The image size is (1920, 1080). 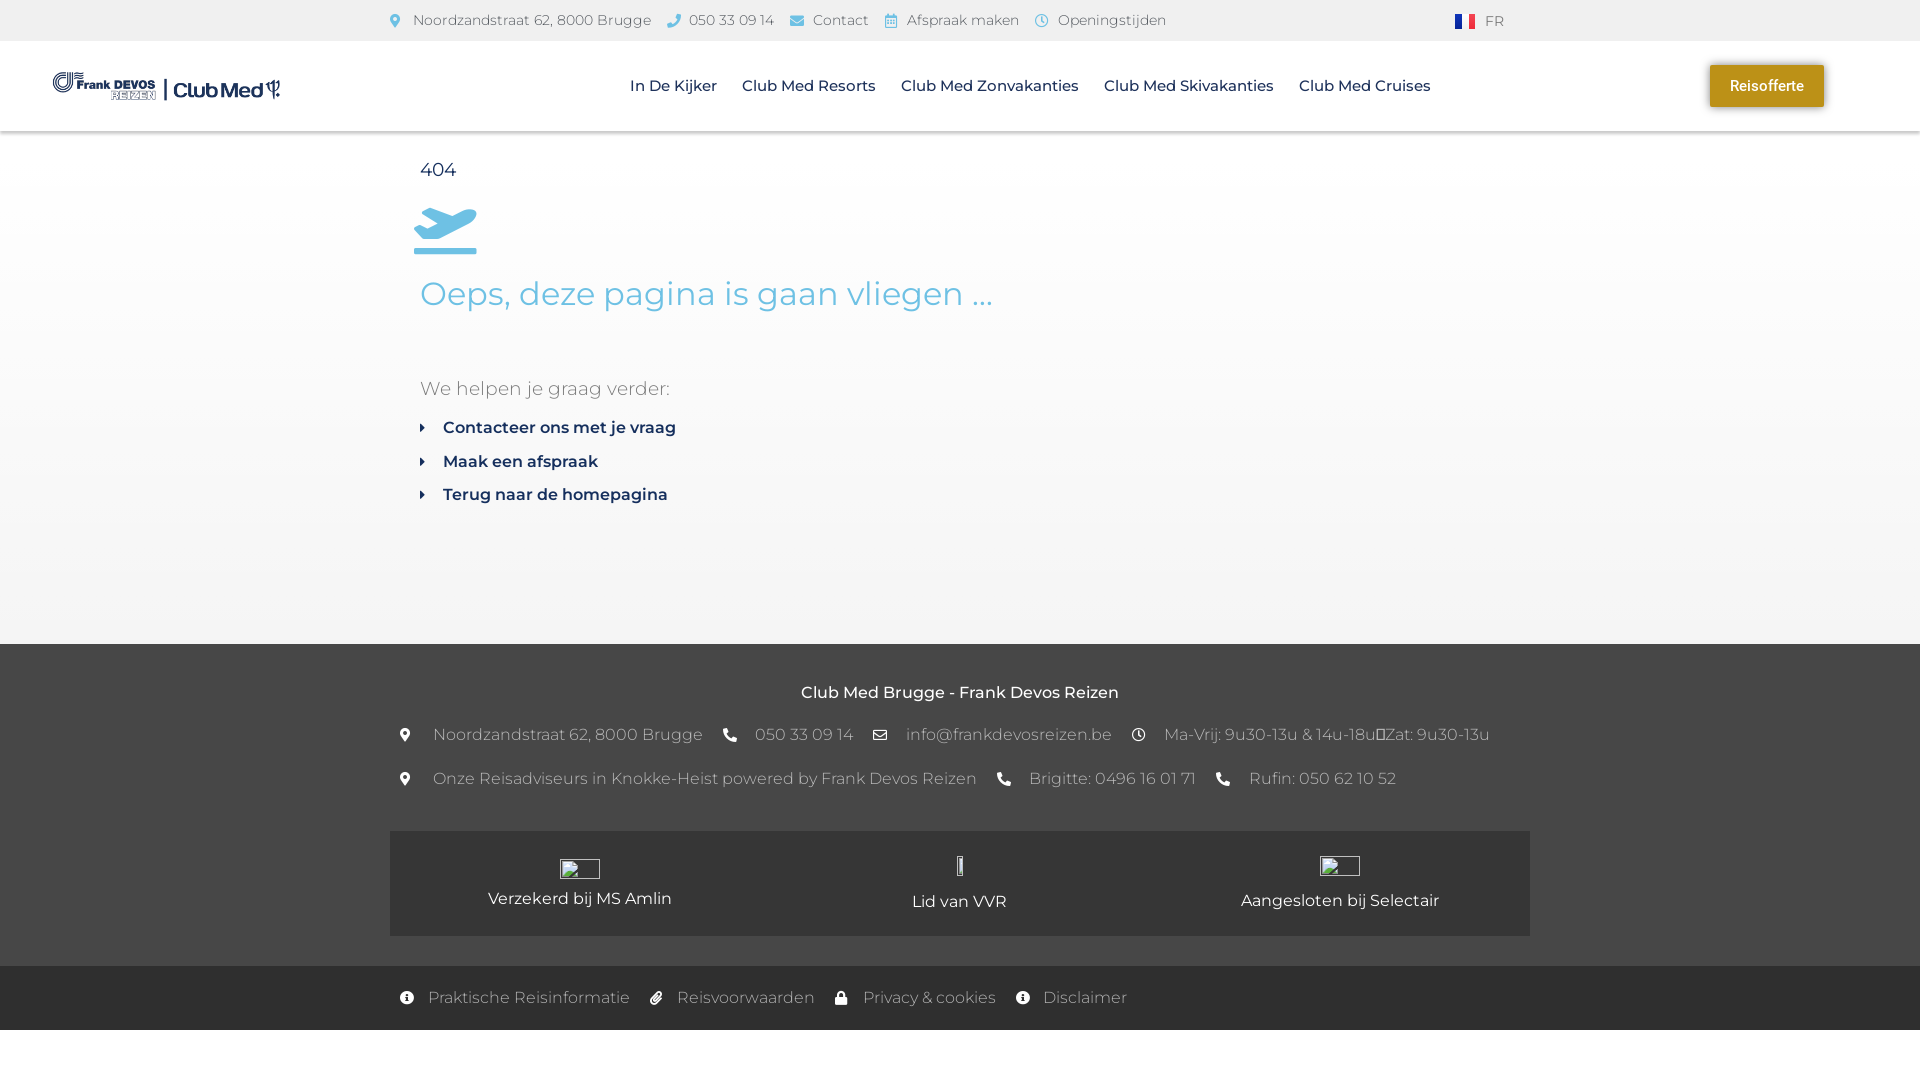 I want to click on Brigitte: 0496 16 01 71, so click(x=1096, y=779).